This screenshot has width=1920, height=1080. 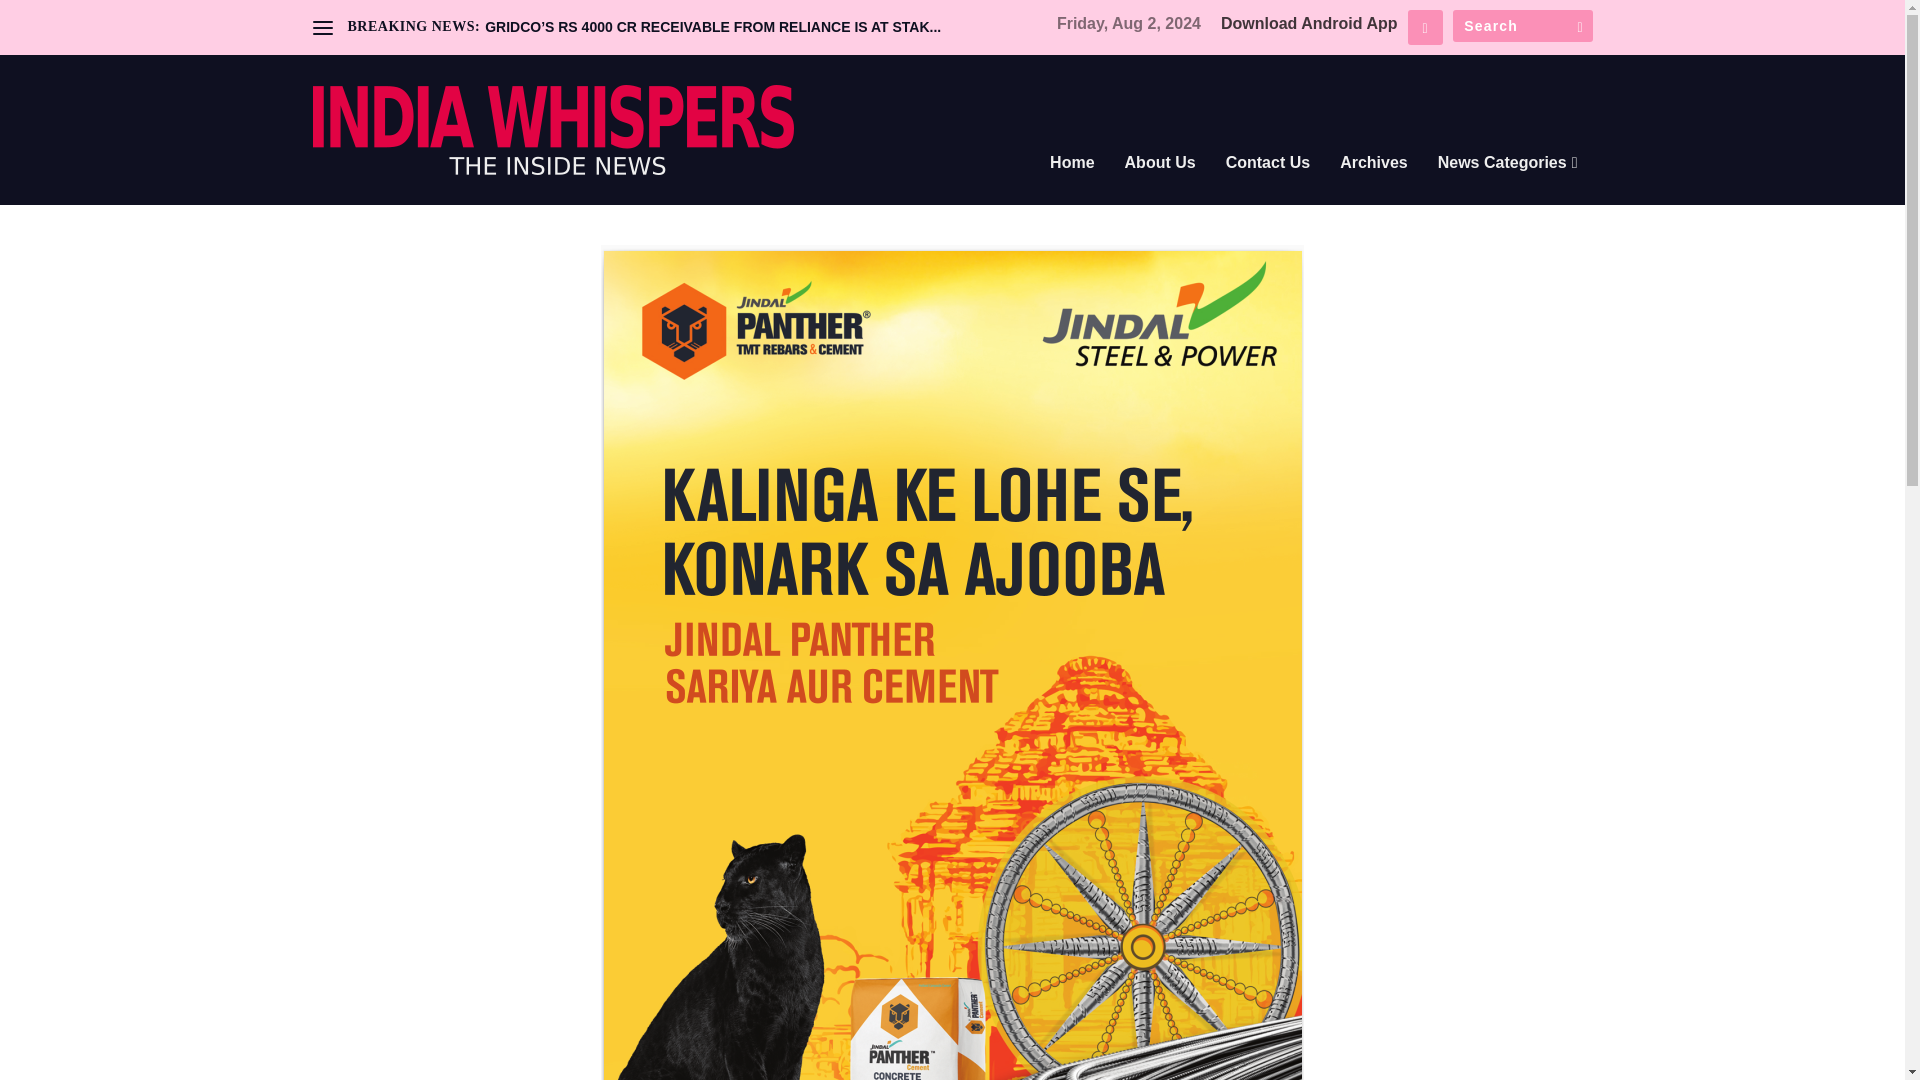 I want to click on Contact Us, so click(x=1268, y=190).